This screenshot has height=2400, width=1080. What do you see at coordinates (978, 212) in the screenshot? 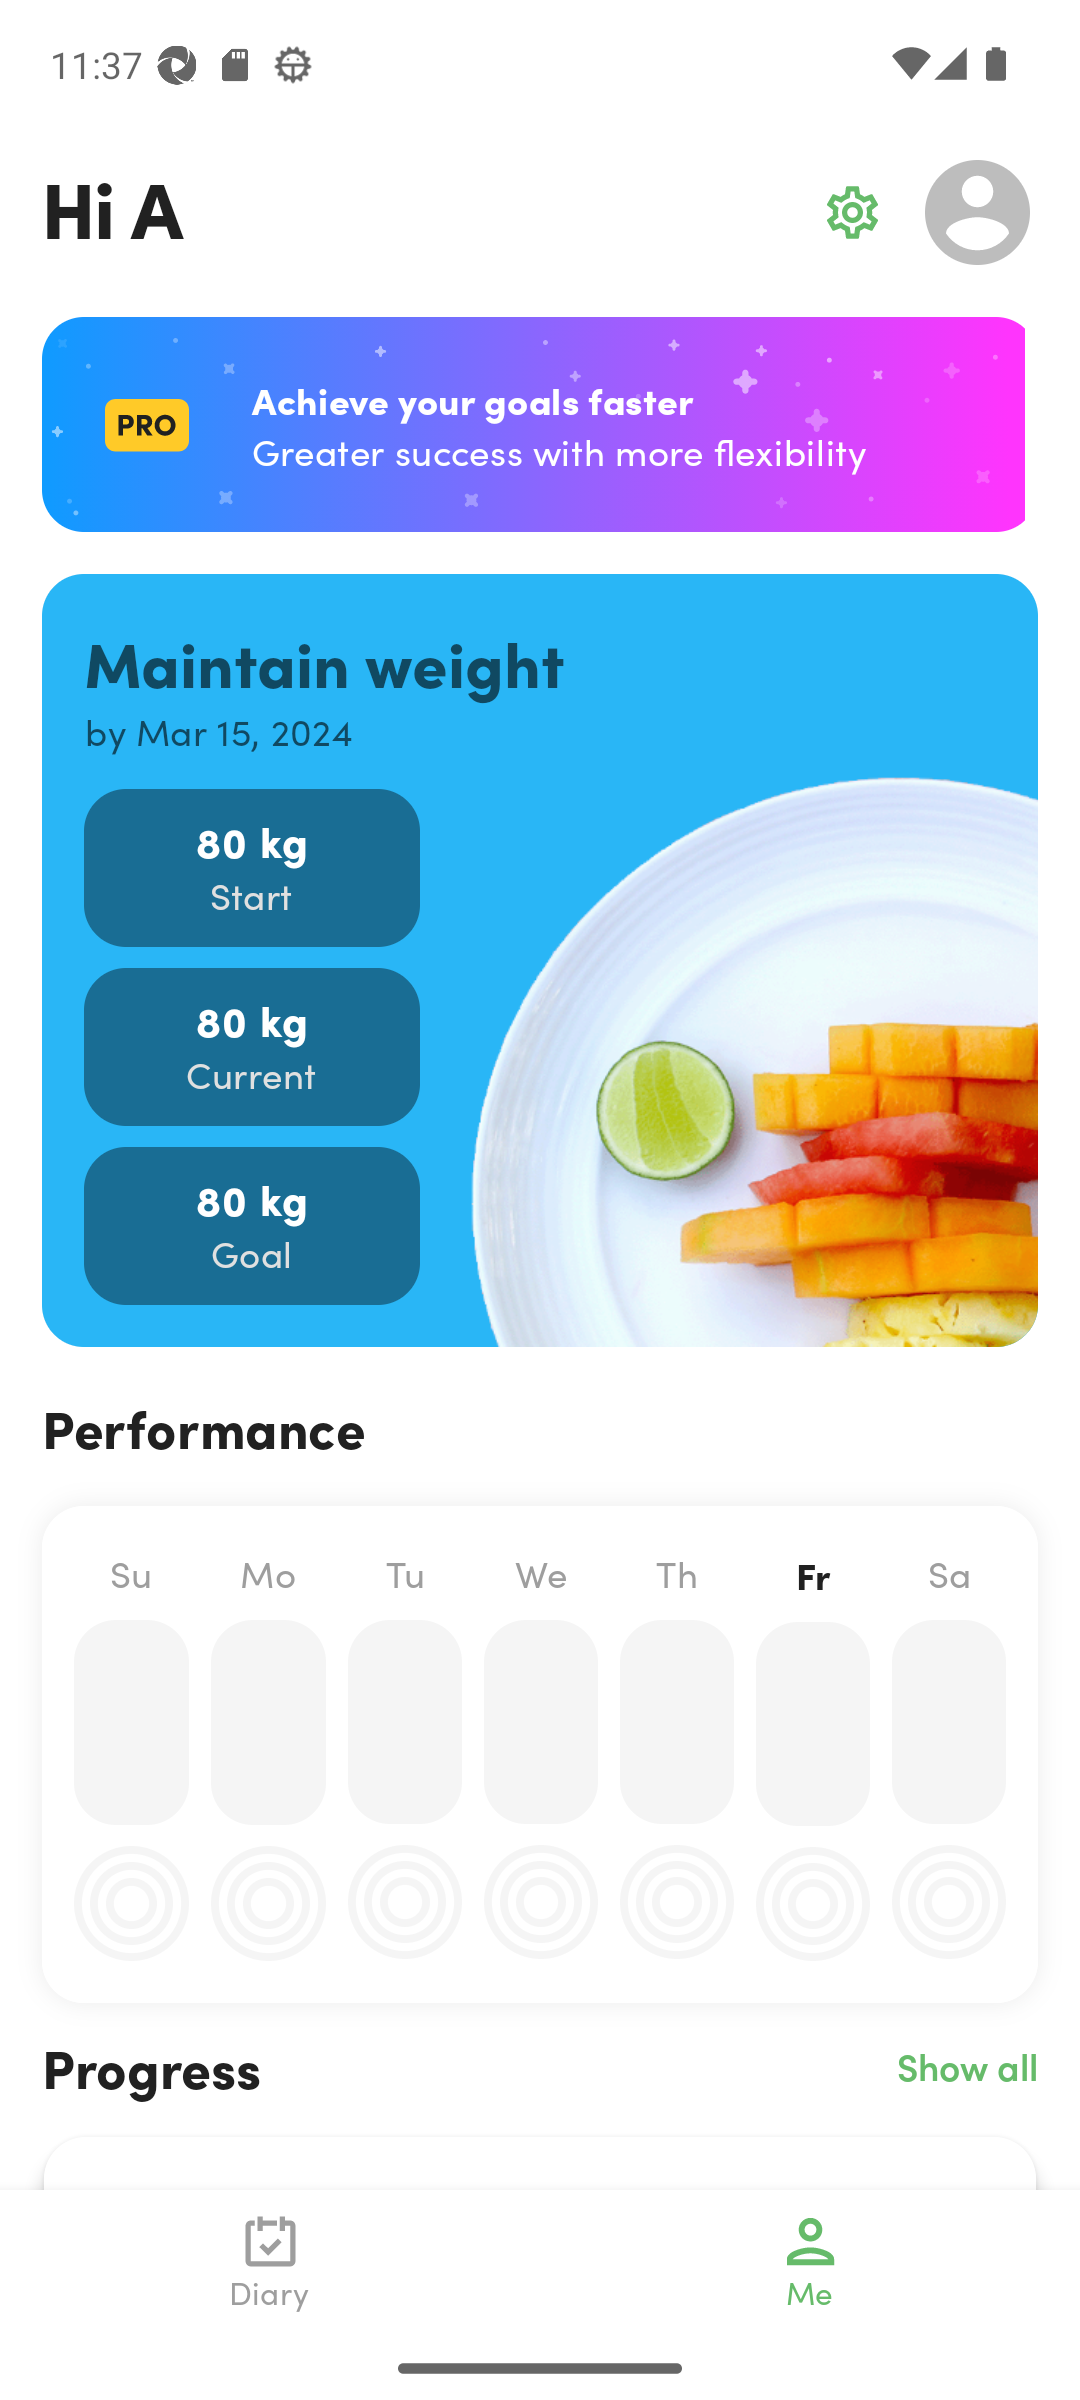
I see `profile_photo_action` at bounding box center [978, 212].